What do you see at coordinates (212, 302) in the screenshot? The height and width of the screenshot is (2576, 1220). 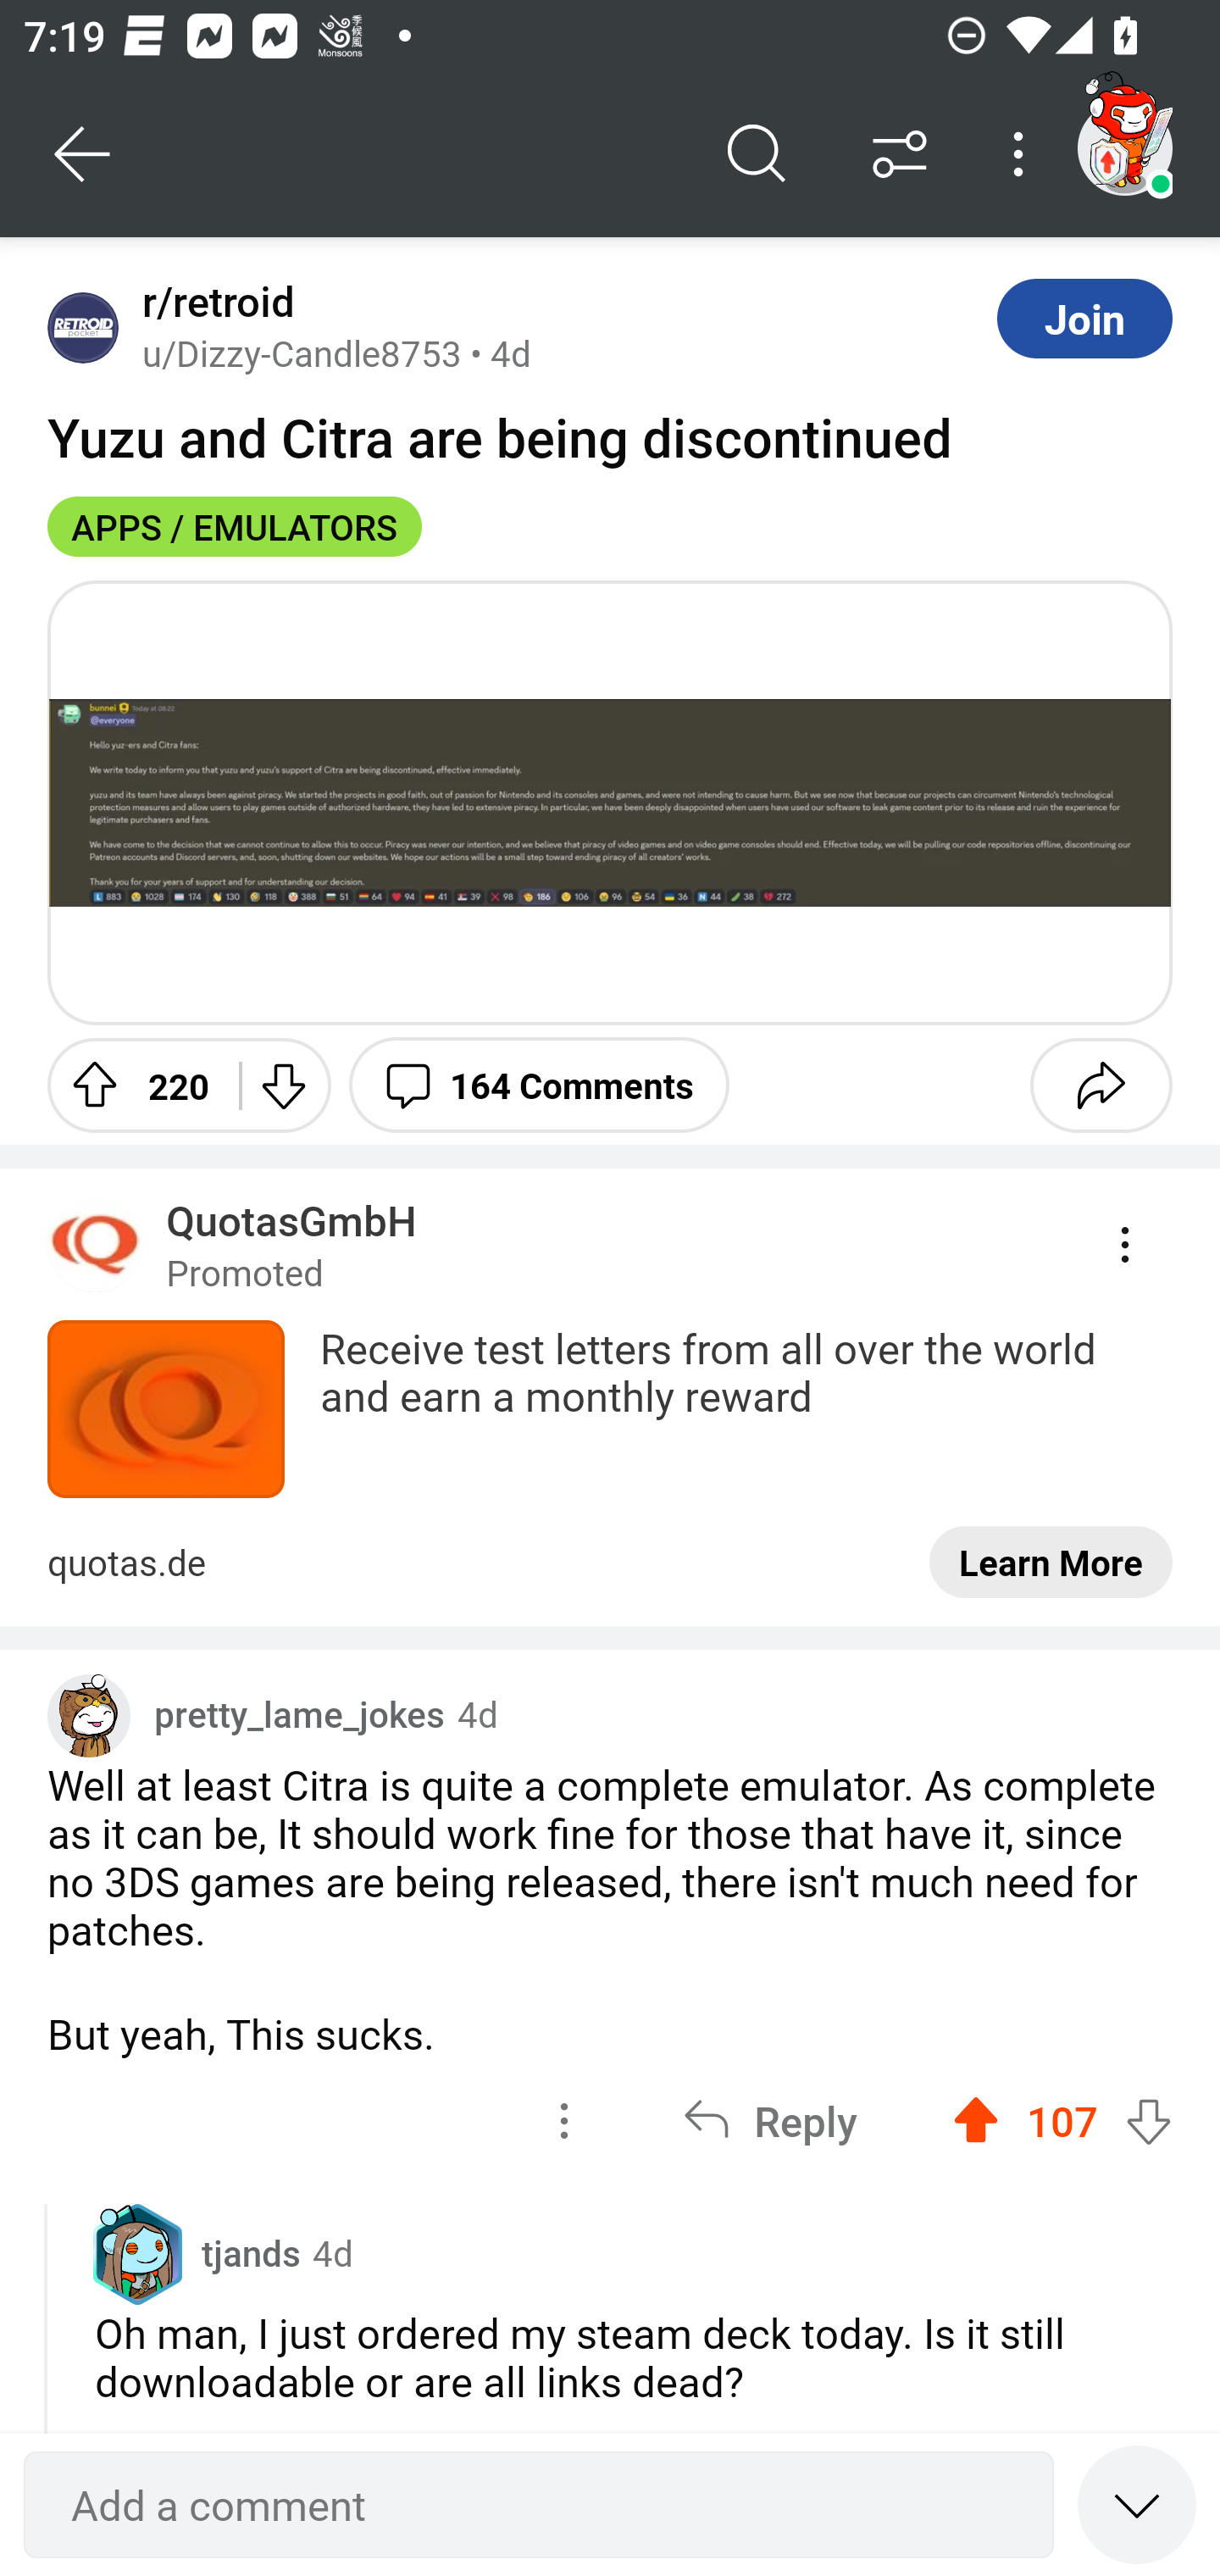 I see `r/retroid` at bounding box center [212, 302].